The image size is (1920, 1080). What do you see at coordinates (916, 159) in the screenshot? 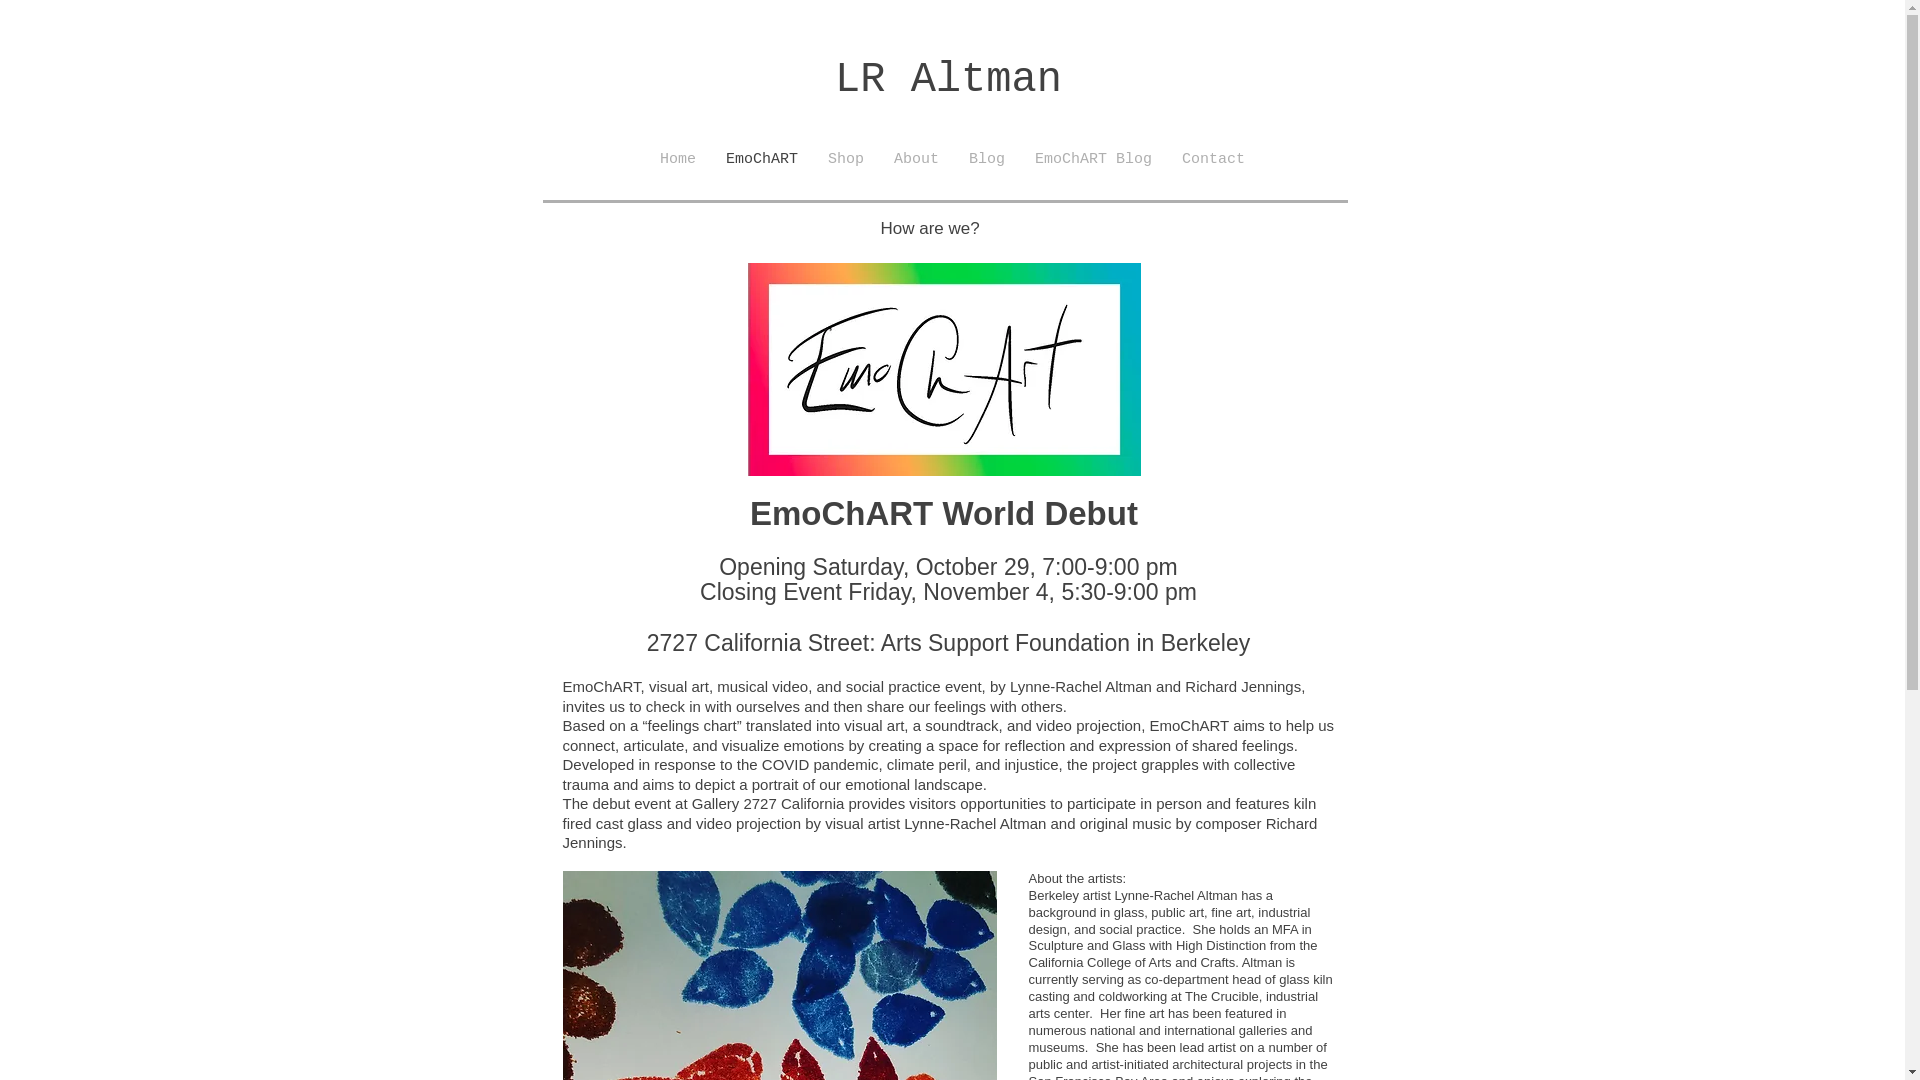
I see `About` at bounding box center [916, 159].